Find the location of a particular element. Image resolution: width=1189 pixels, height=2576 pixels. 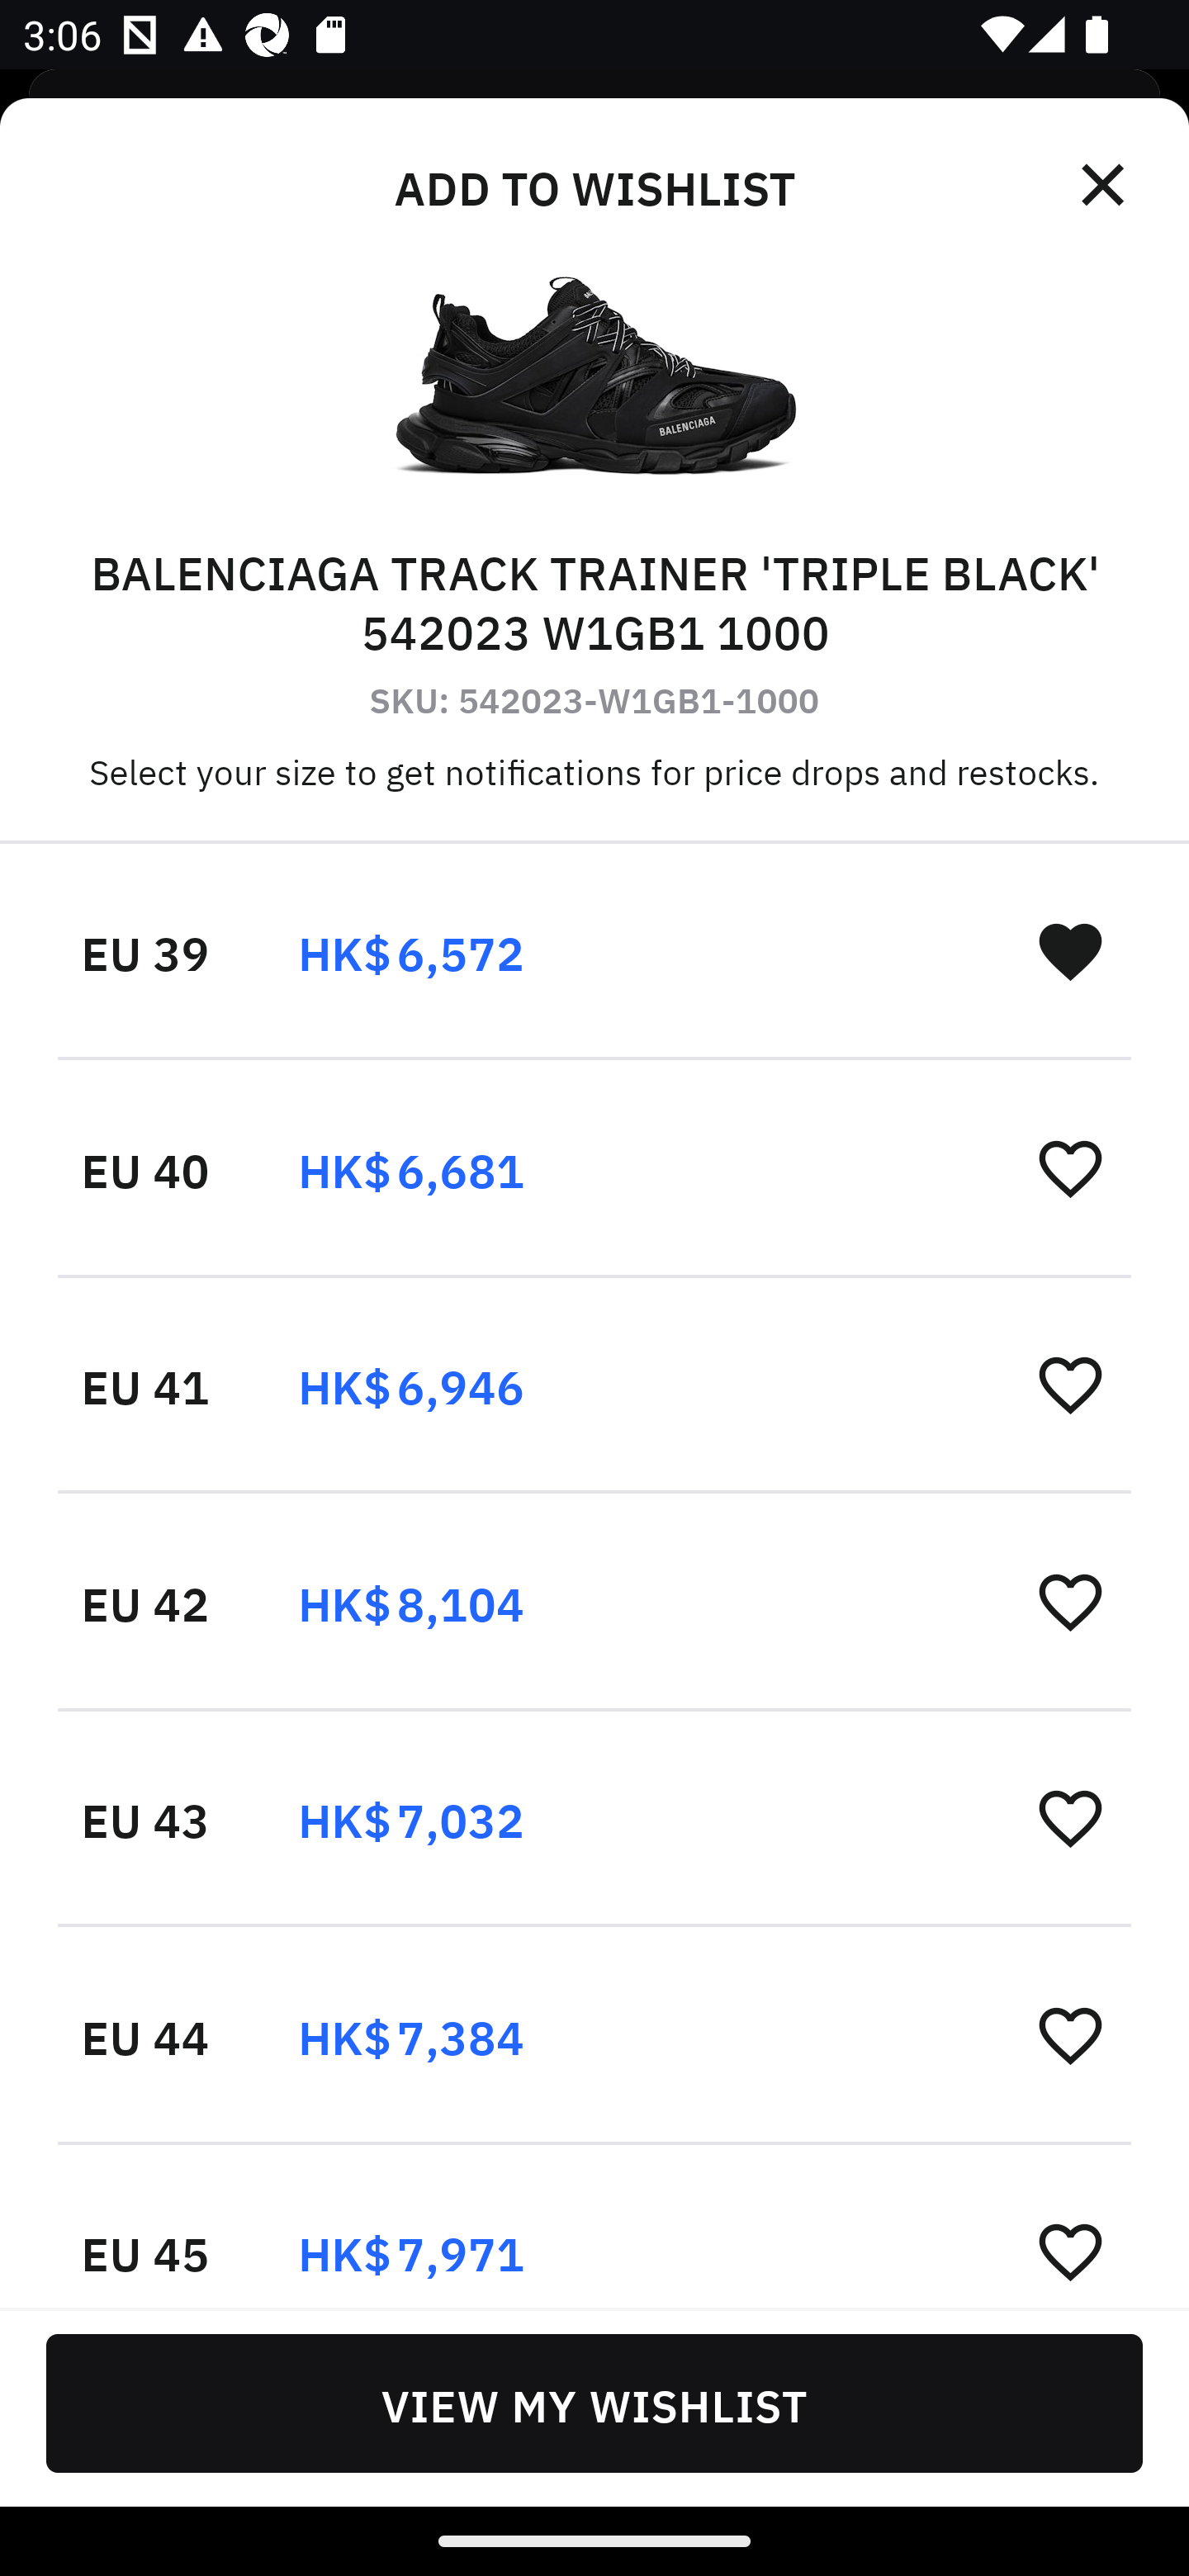

󰋕 is located at coordinates (1070, 1167).